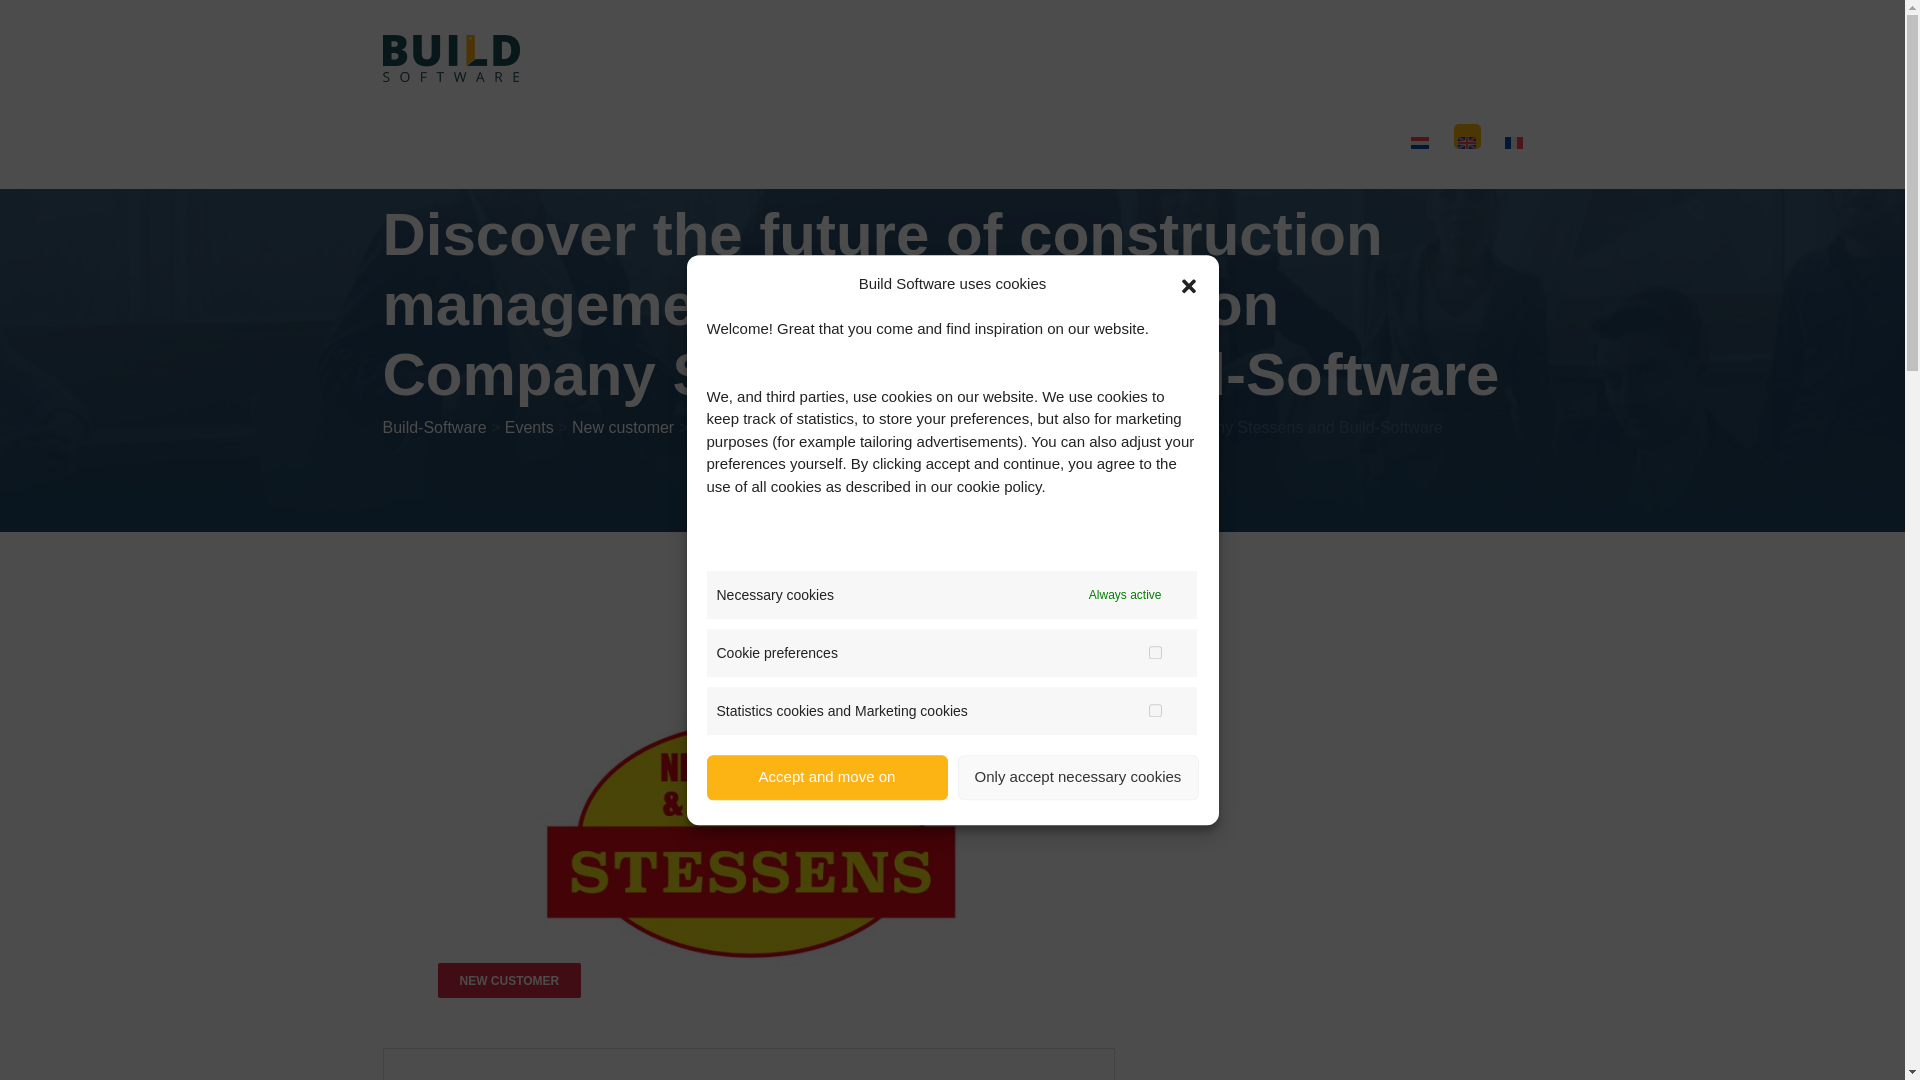 The height and width of the screenshot is (1080, 1920). What do you see at coordinates (1154, 652) in the screenshot?
I see `1` at bounding box center [1154, 652].